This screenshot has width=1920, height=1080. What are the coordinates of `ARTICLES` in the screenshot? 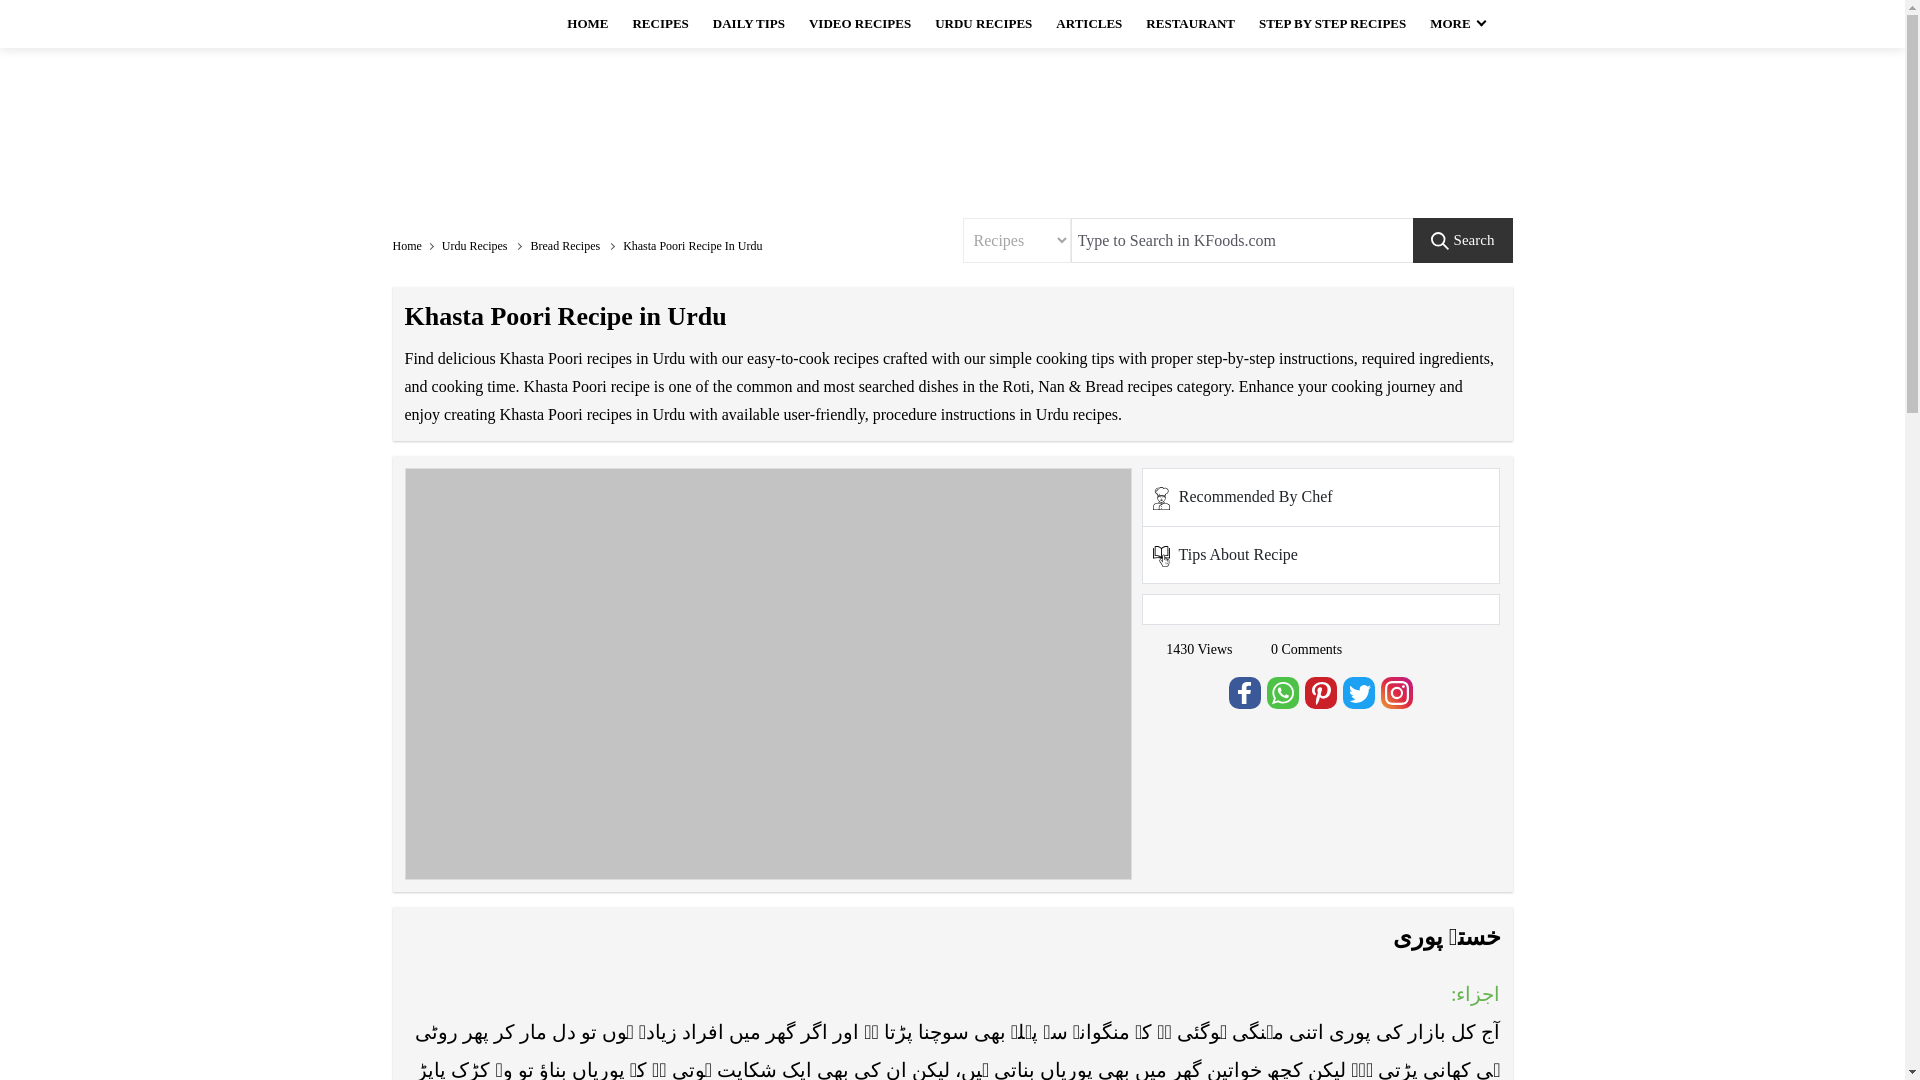 It's located at (1089, 24).